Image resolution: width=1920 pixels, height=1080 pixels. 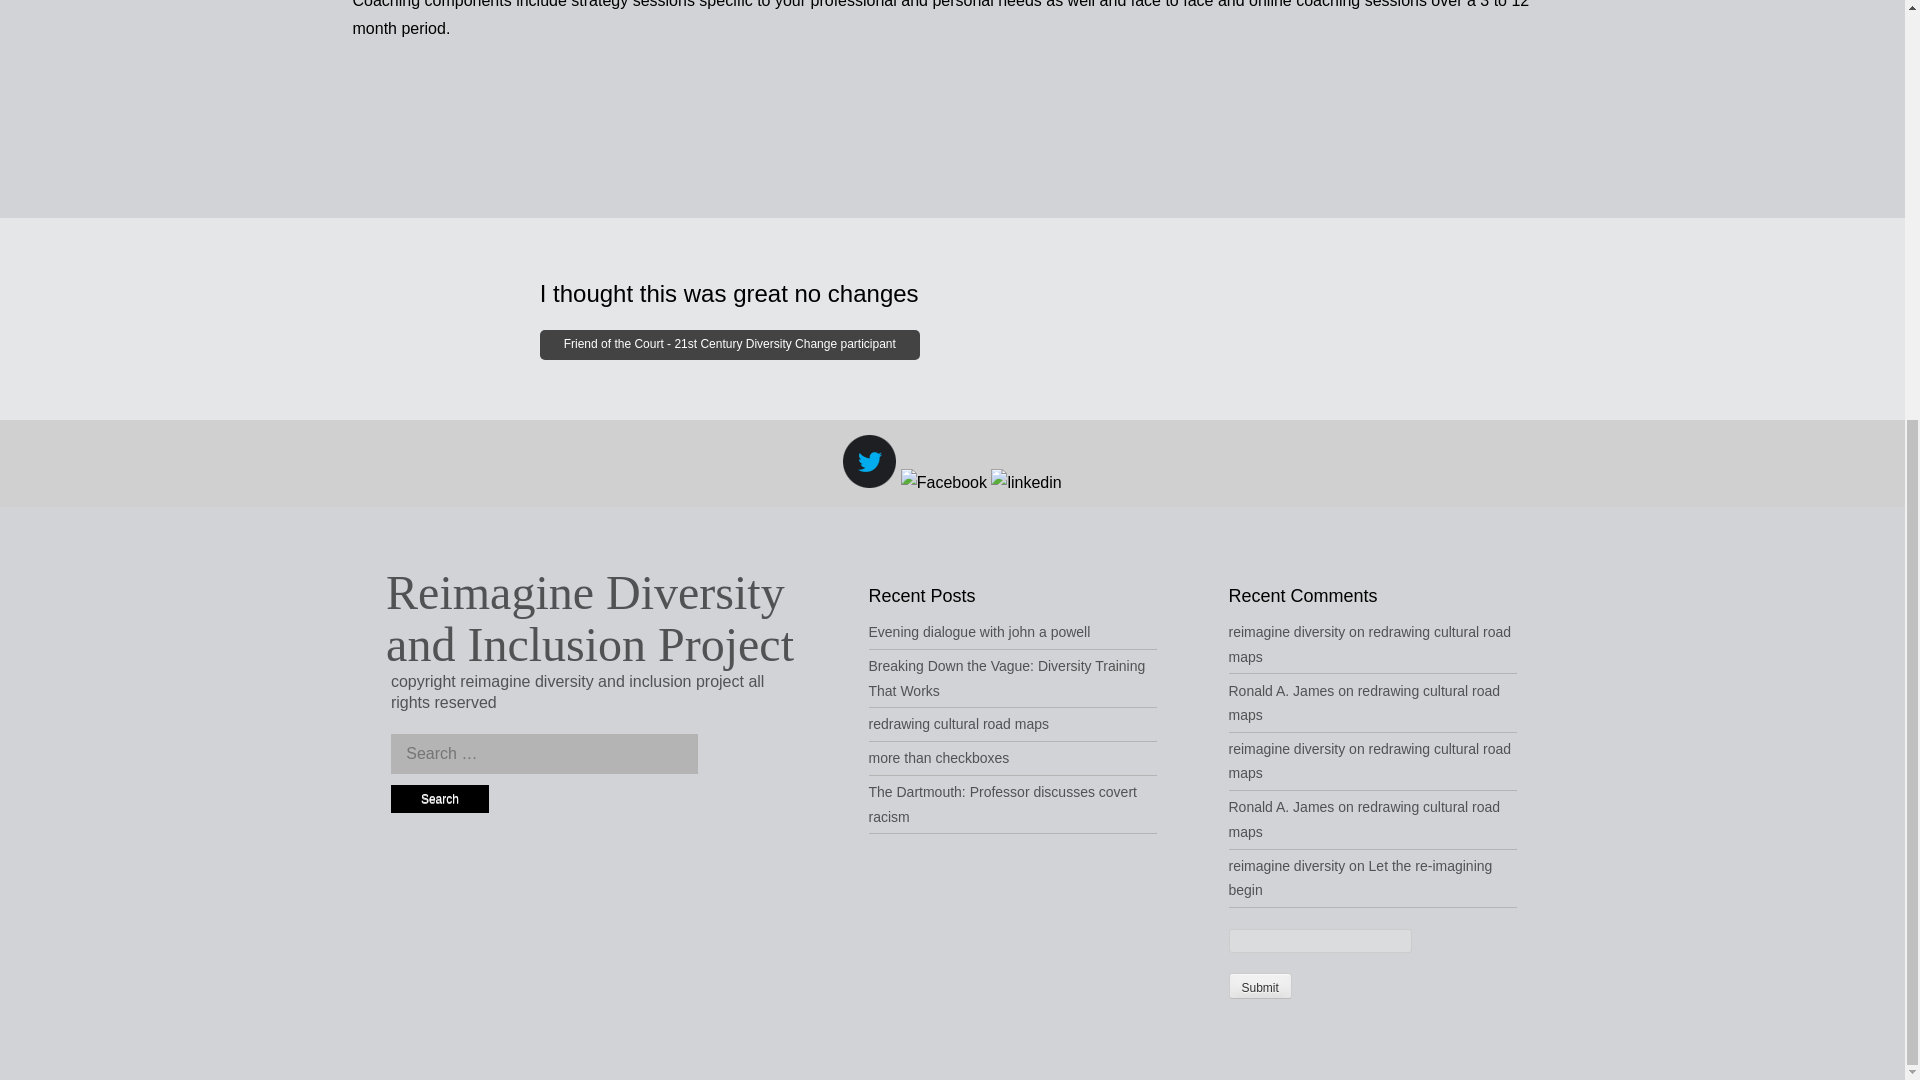 I want to click on redrawing cultural road maps, so click(x=1368, y=760).